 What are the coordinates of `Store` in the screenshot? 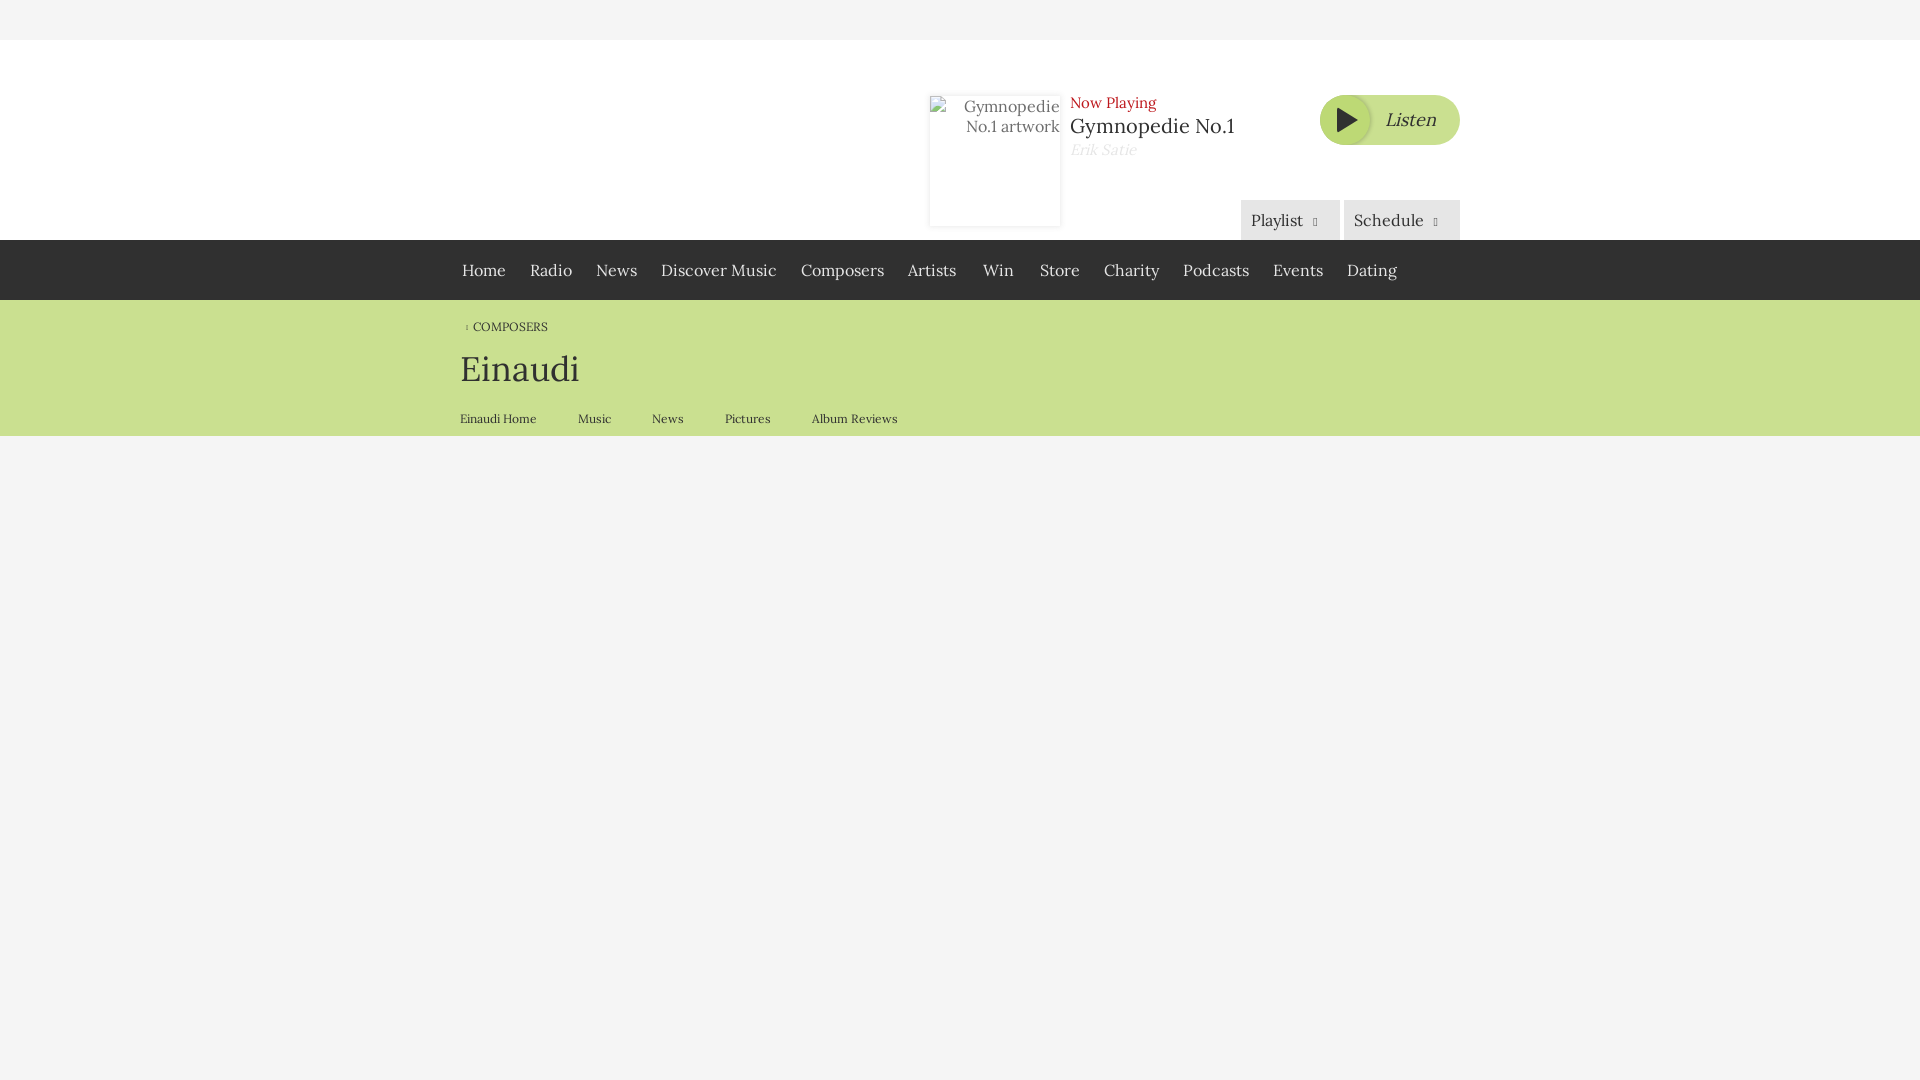 It's located at (1060, 270).